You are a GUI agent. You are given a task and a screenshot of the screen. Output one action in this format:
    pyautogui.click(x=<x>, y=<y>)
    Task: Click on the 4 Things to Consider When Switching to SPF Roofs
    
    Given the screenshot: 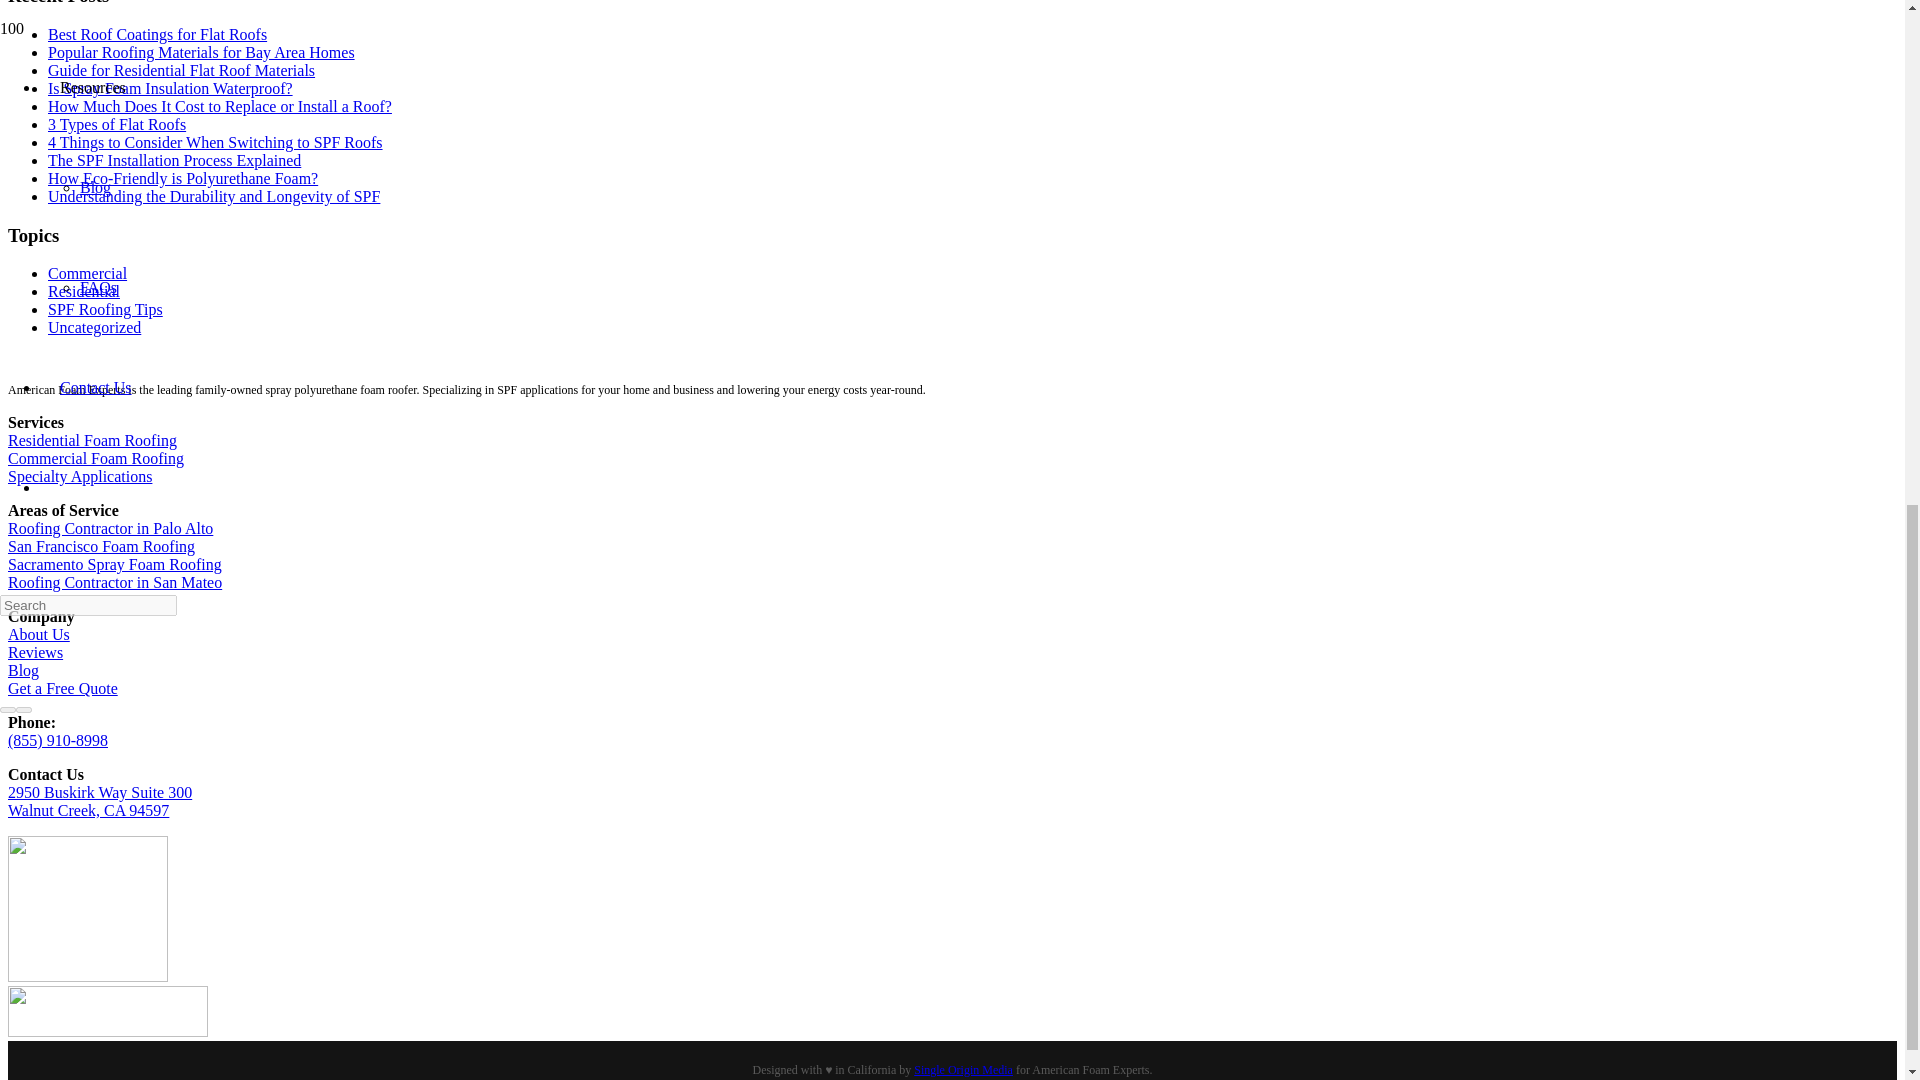 What is the action you would take?
    pyautogui.click(x=215, y=142)
    